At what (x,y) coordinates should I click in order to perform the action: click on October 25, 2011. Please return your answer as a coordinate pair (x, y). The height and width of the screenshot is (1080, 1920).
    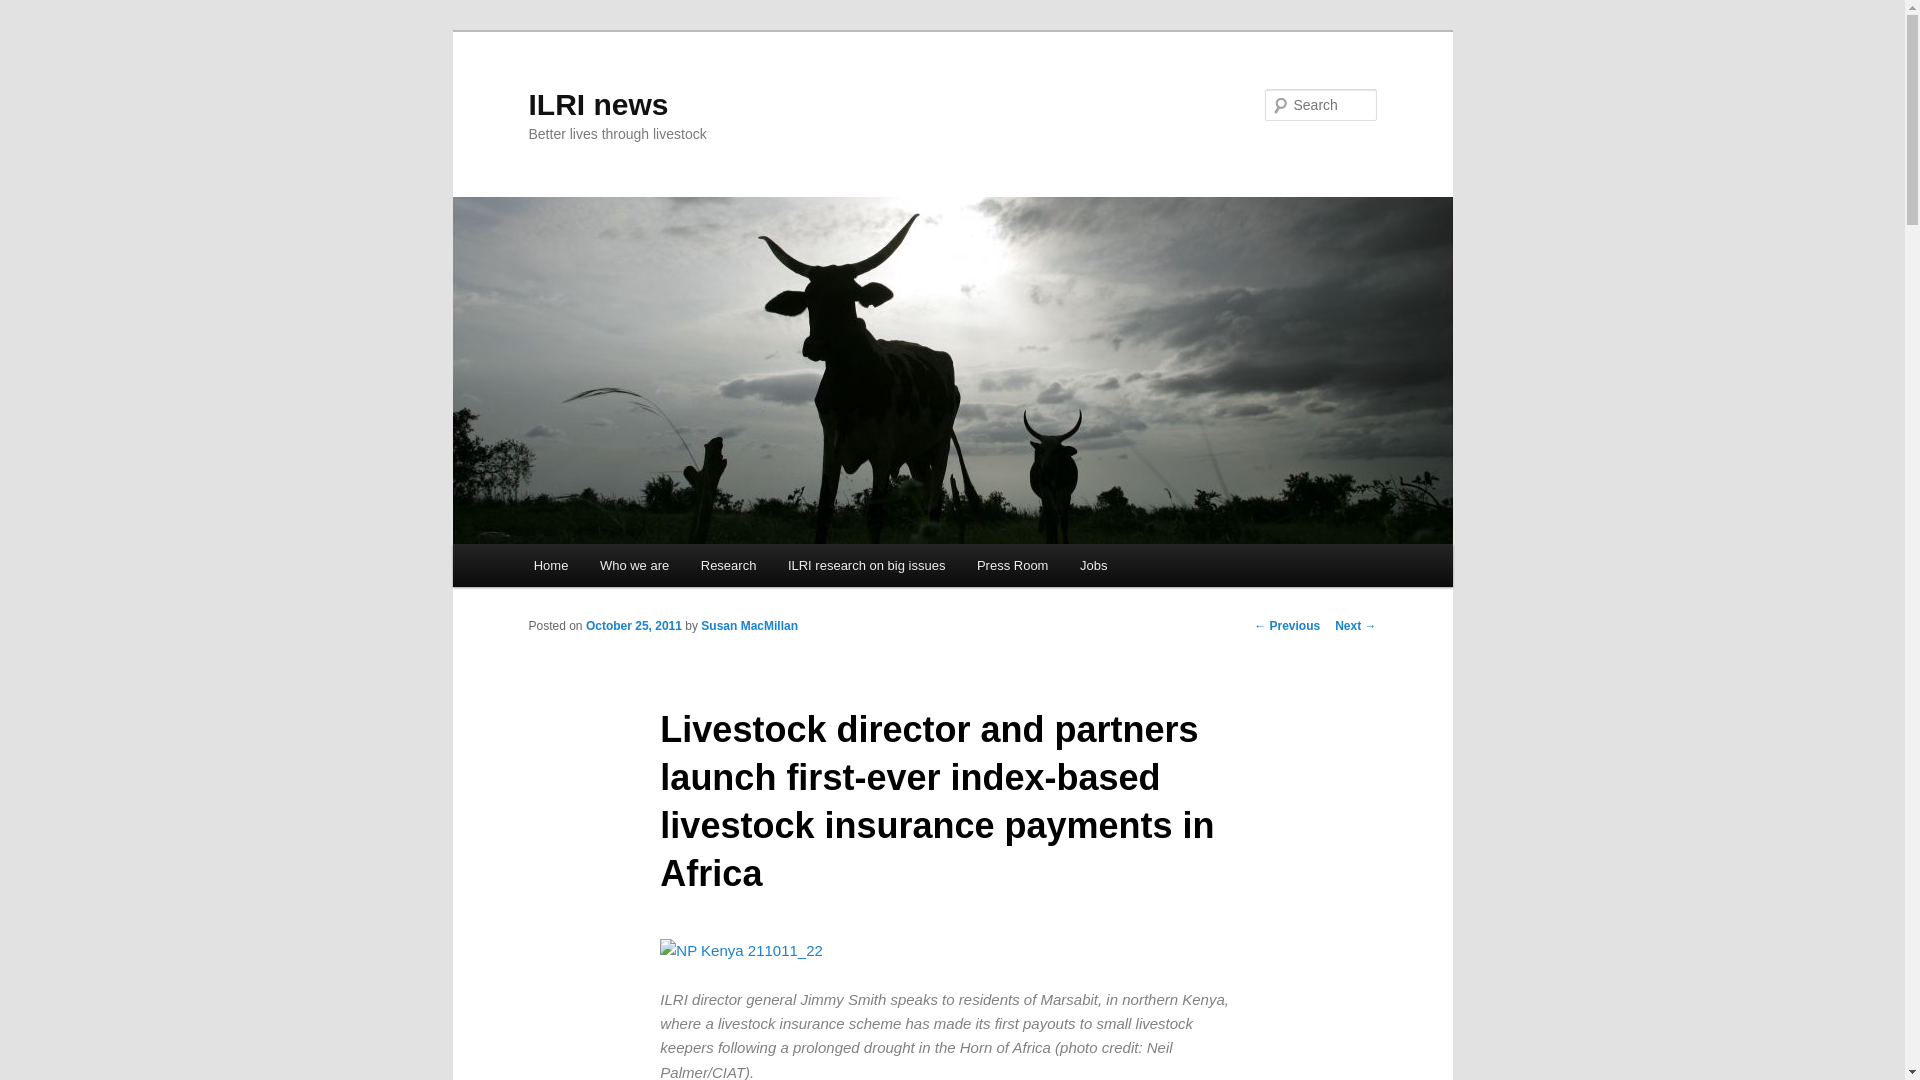
    Looking at the image, I should click on (633, 625).